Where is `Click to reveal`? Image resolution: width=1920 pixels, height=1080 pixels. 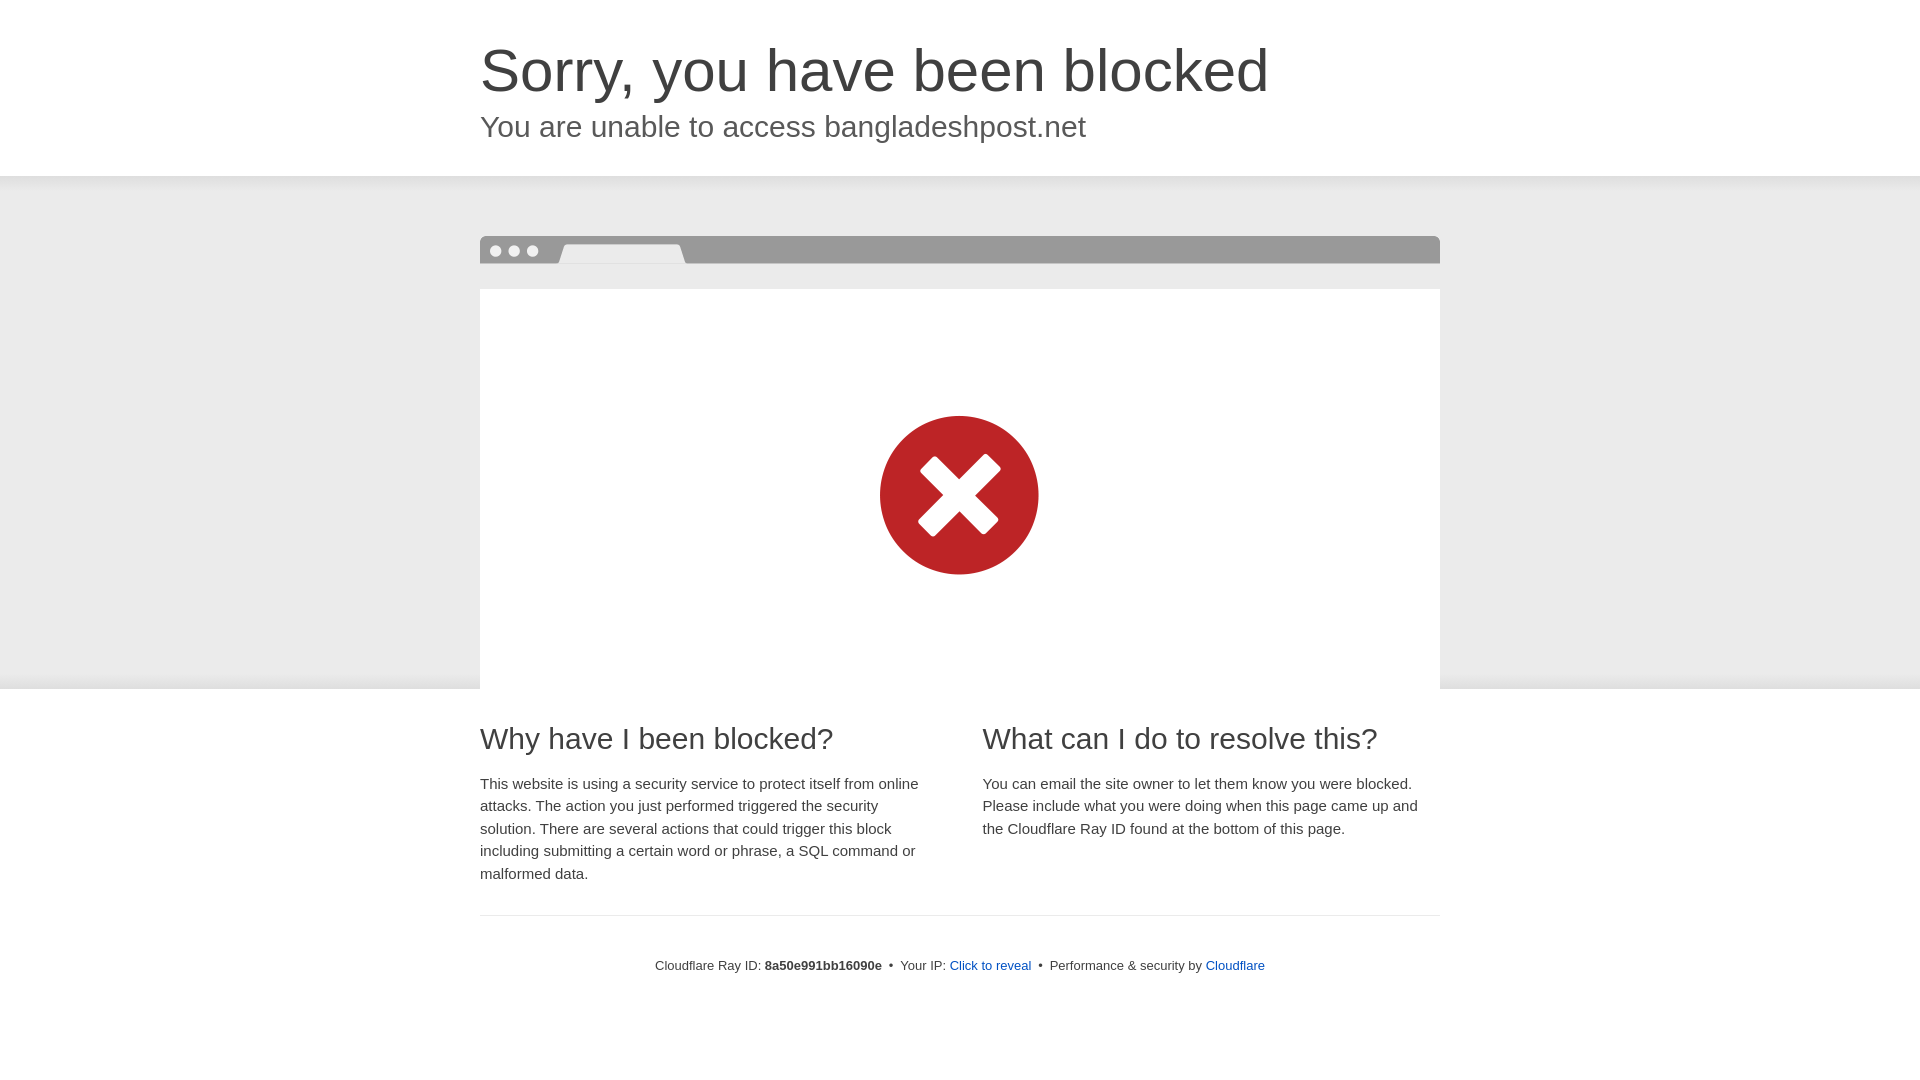
Click to reveal is located at coordinates (991, 966).